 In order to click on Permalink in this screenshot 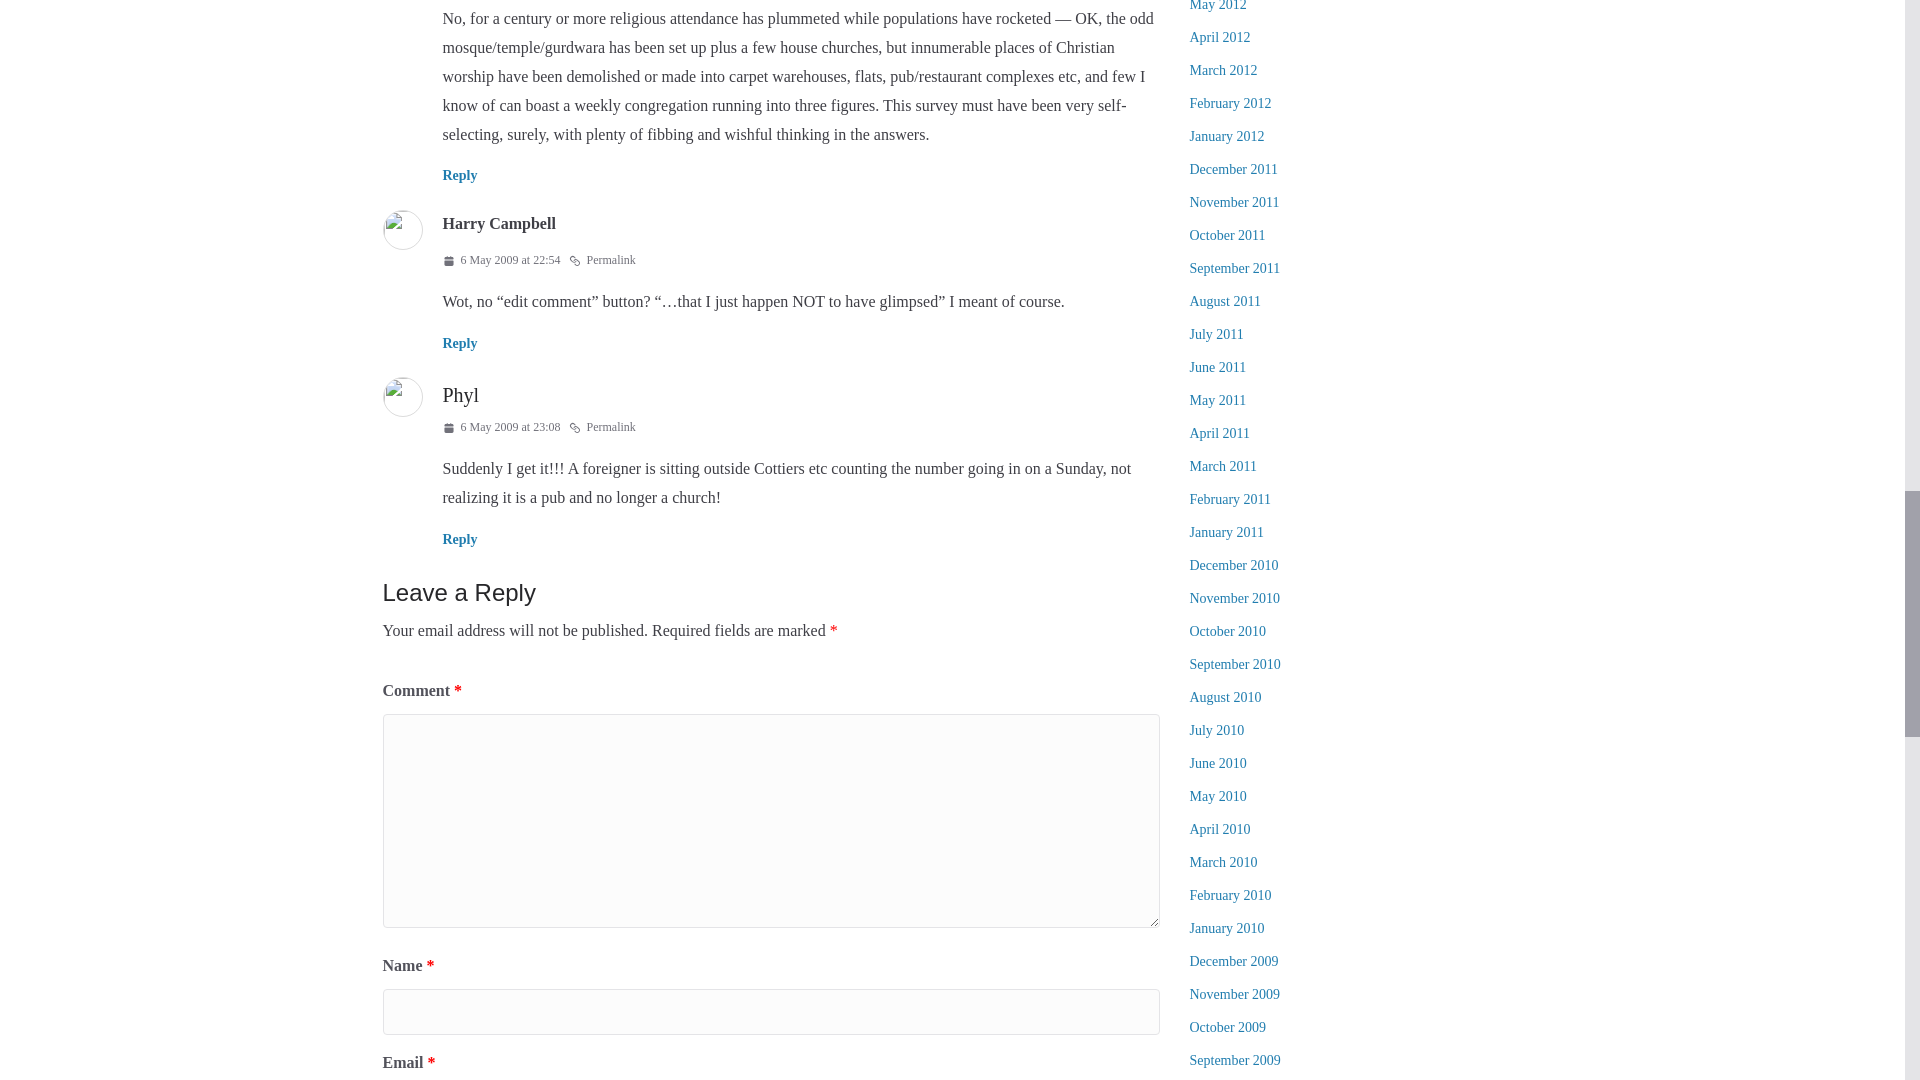, I will do `click(602, 260)`.